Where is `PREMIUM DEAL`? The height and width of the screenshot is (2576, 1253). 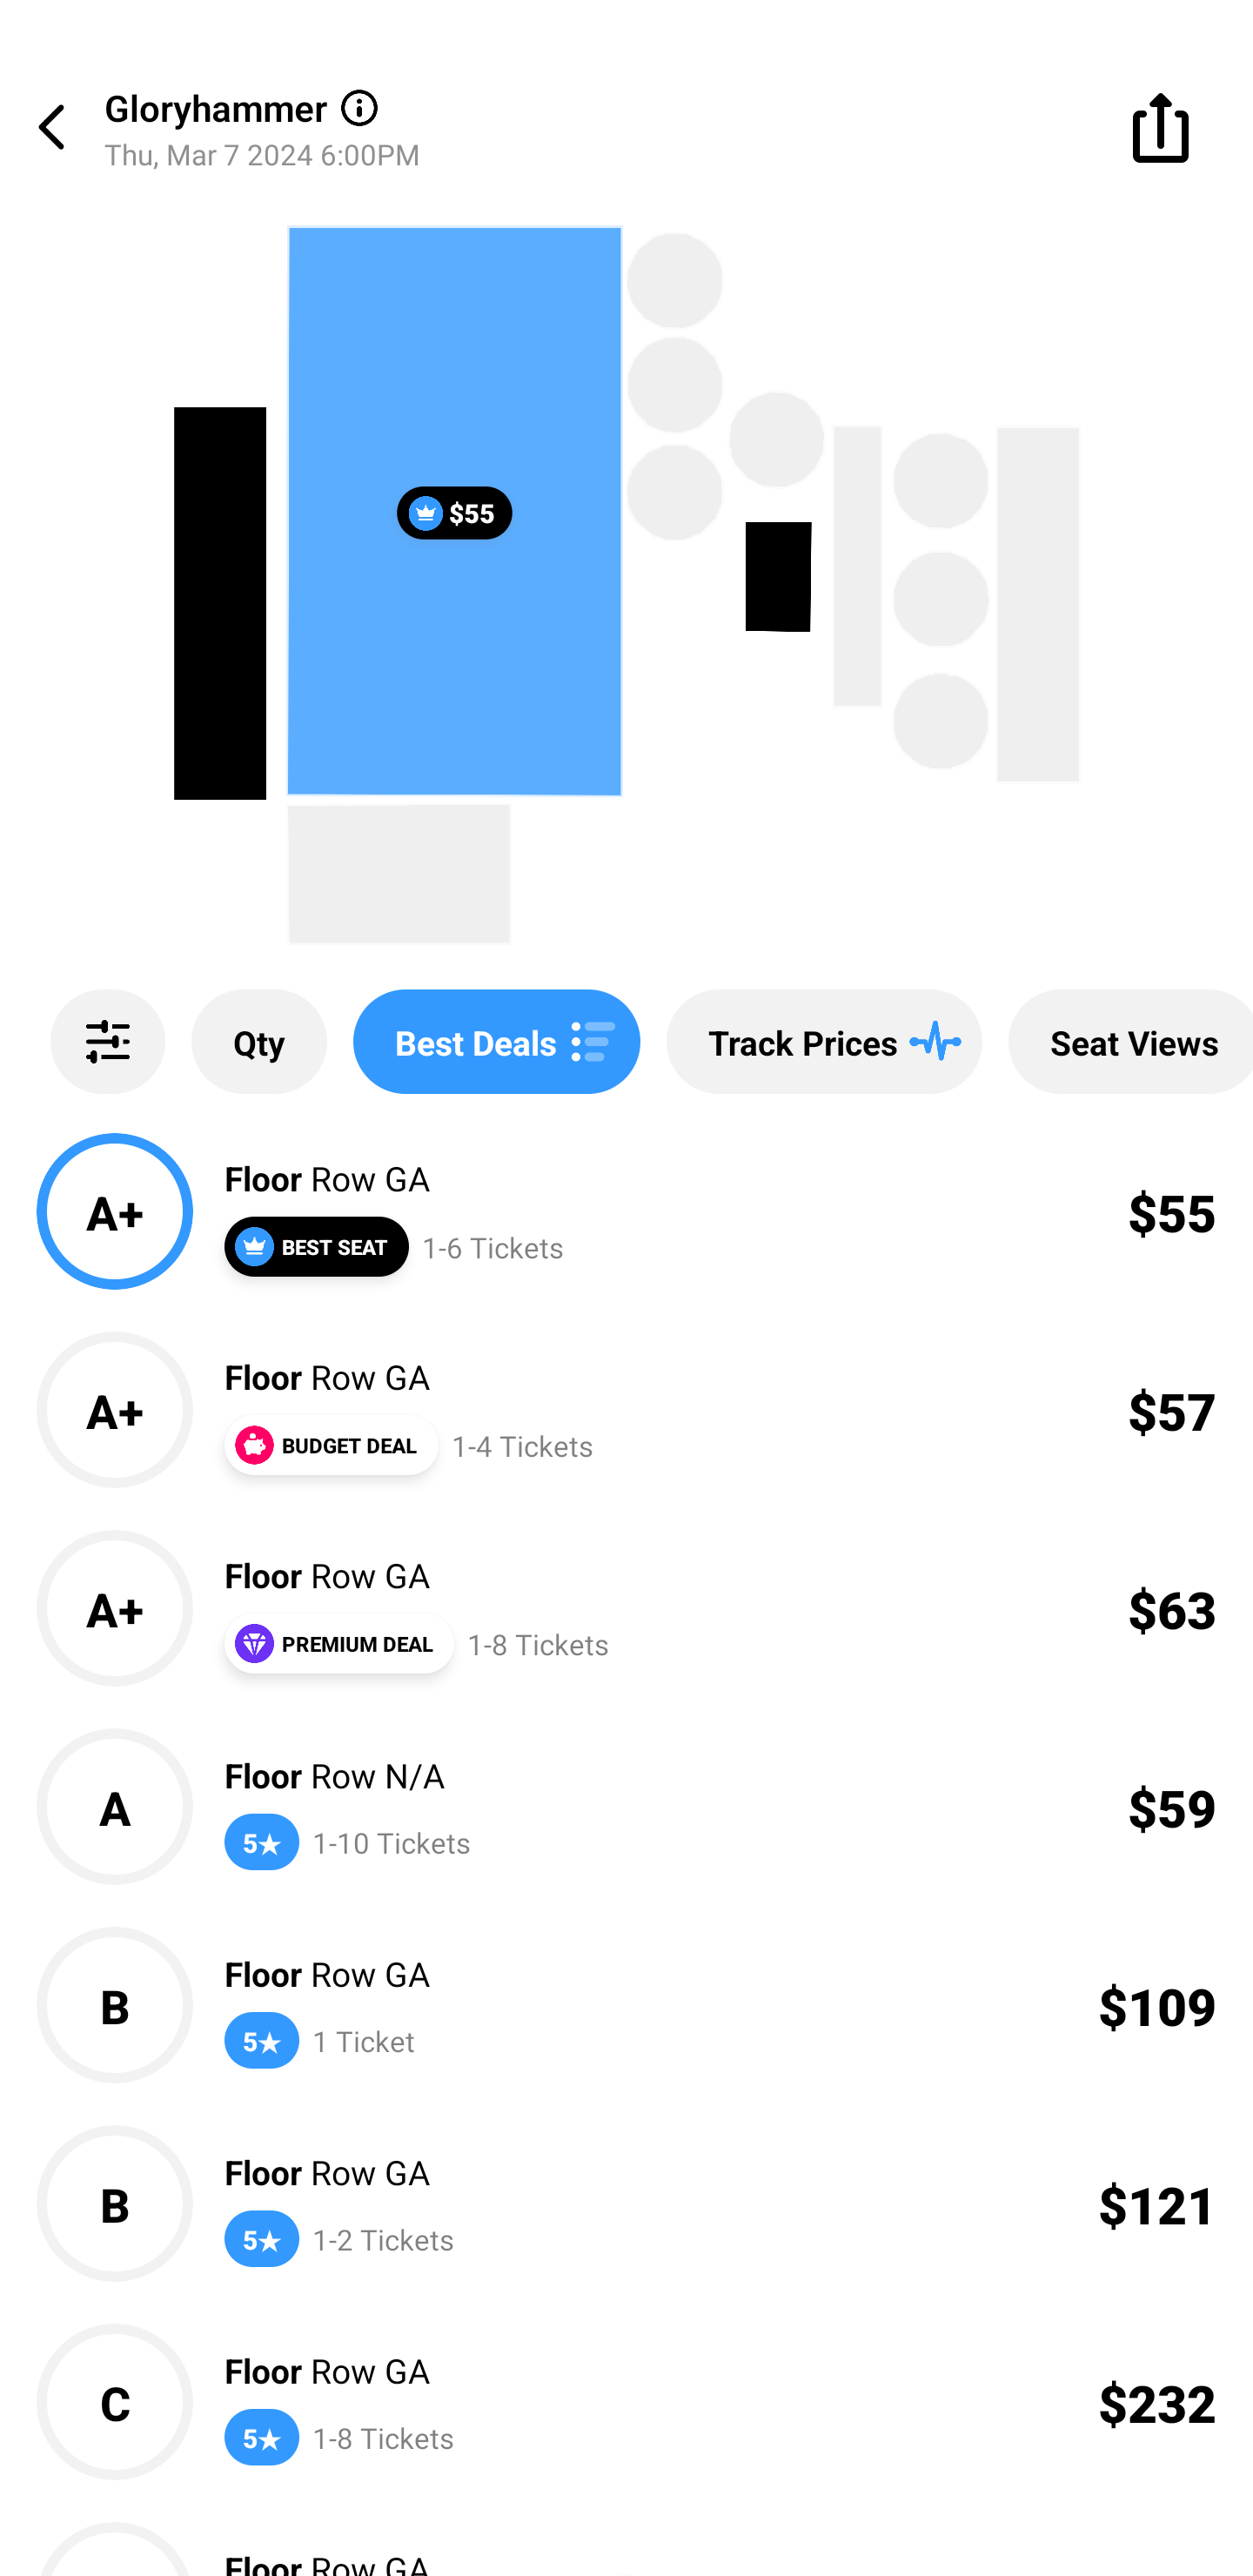
PREMIUM DEAL is located at coordinates (338, 1643).